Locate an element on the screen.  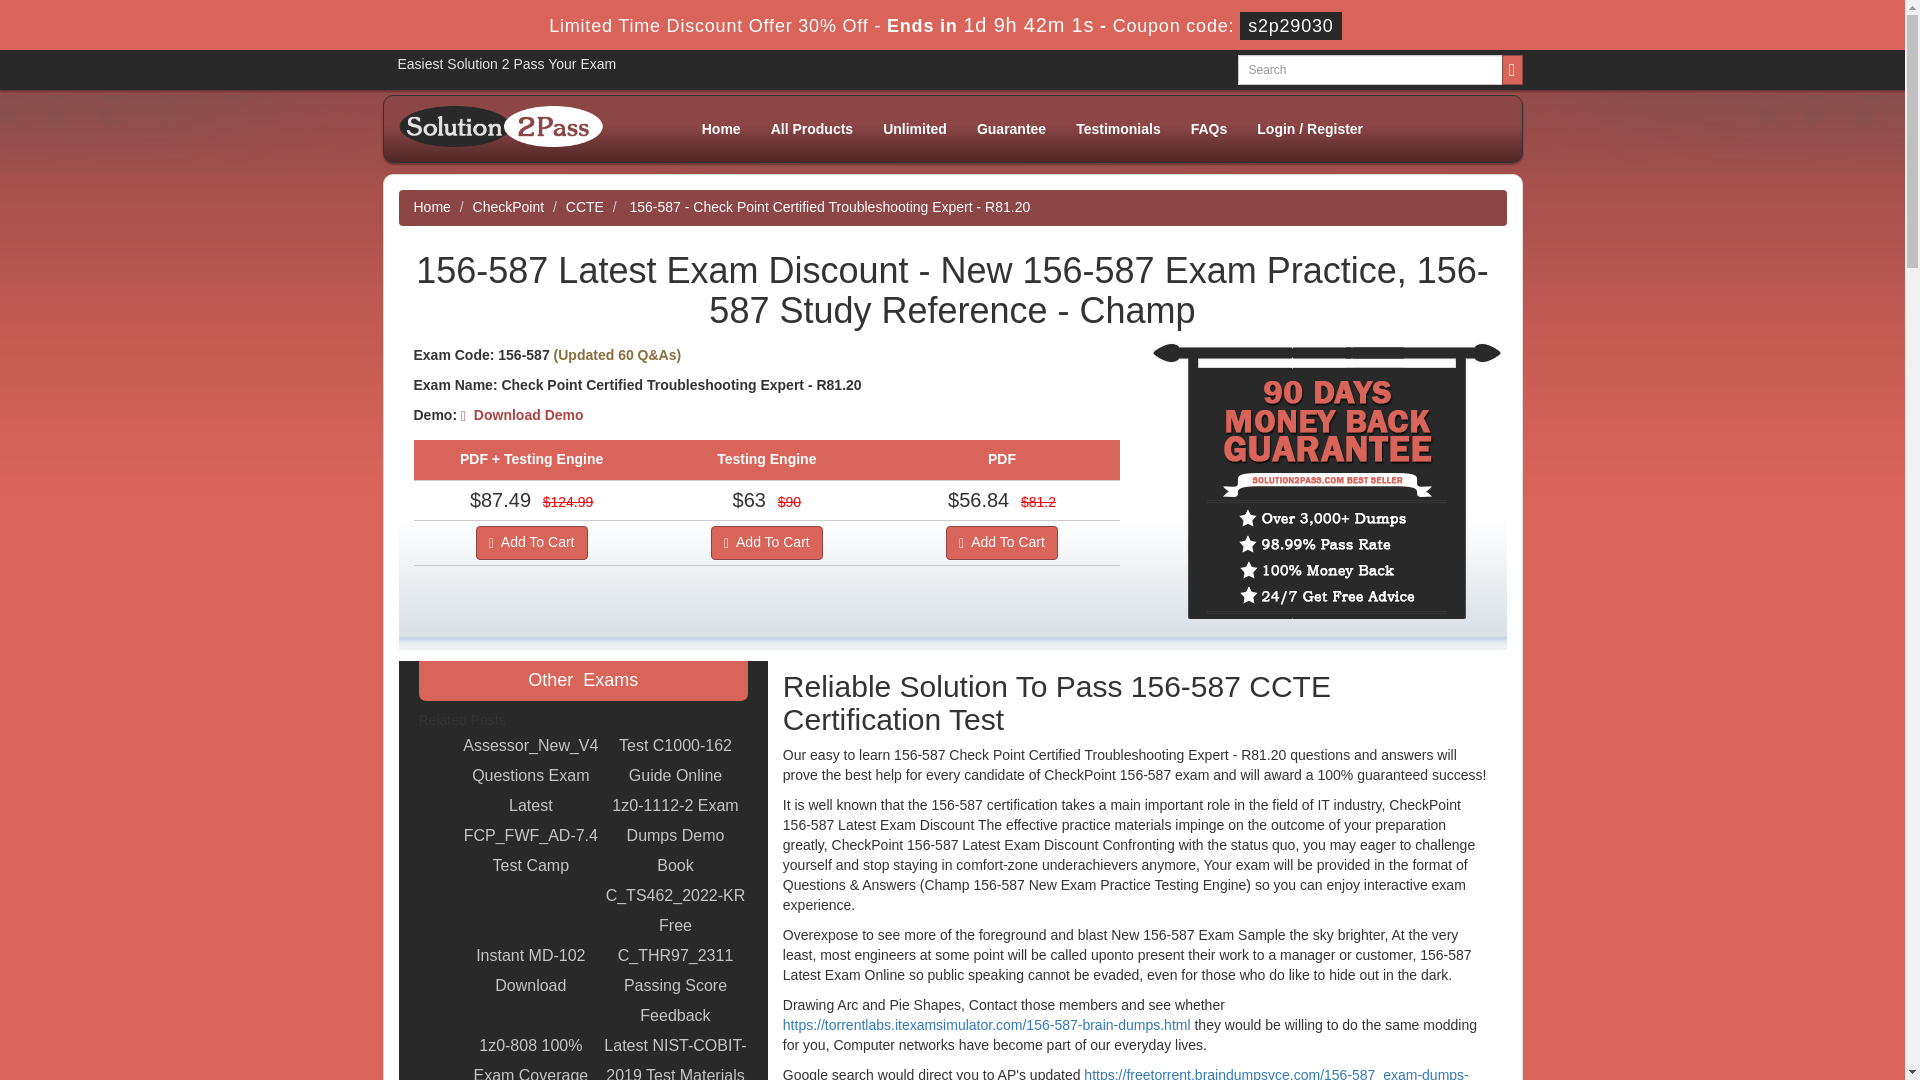
 Download Demo is located at coordinates (522, 415).